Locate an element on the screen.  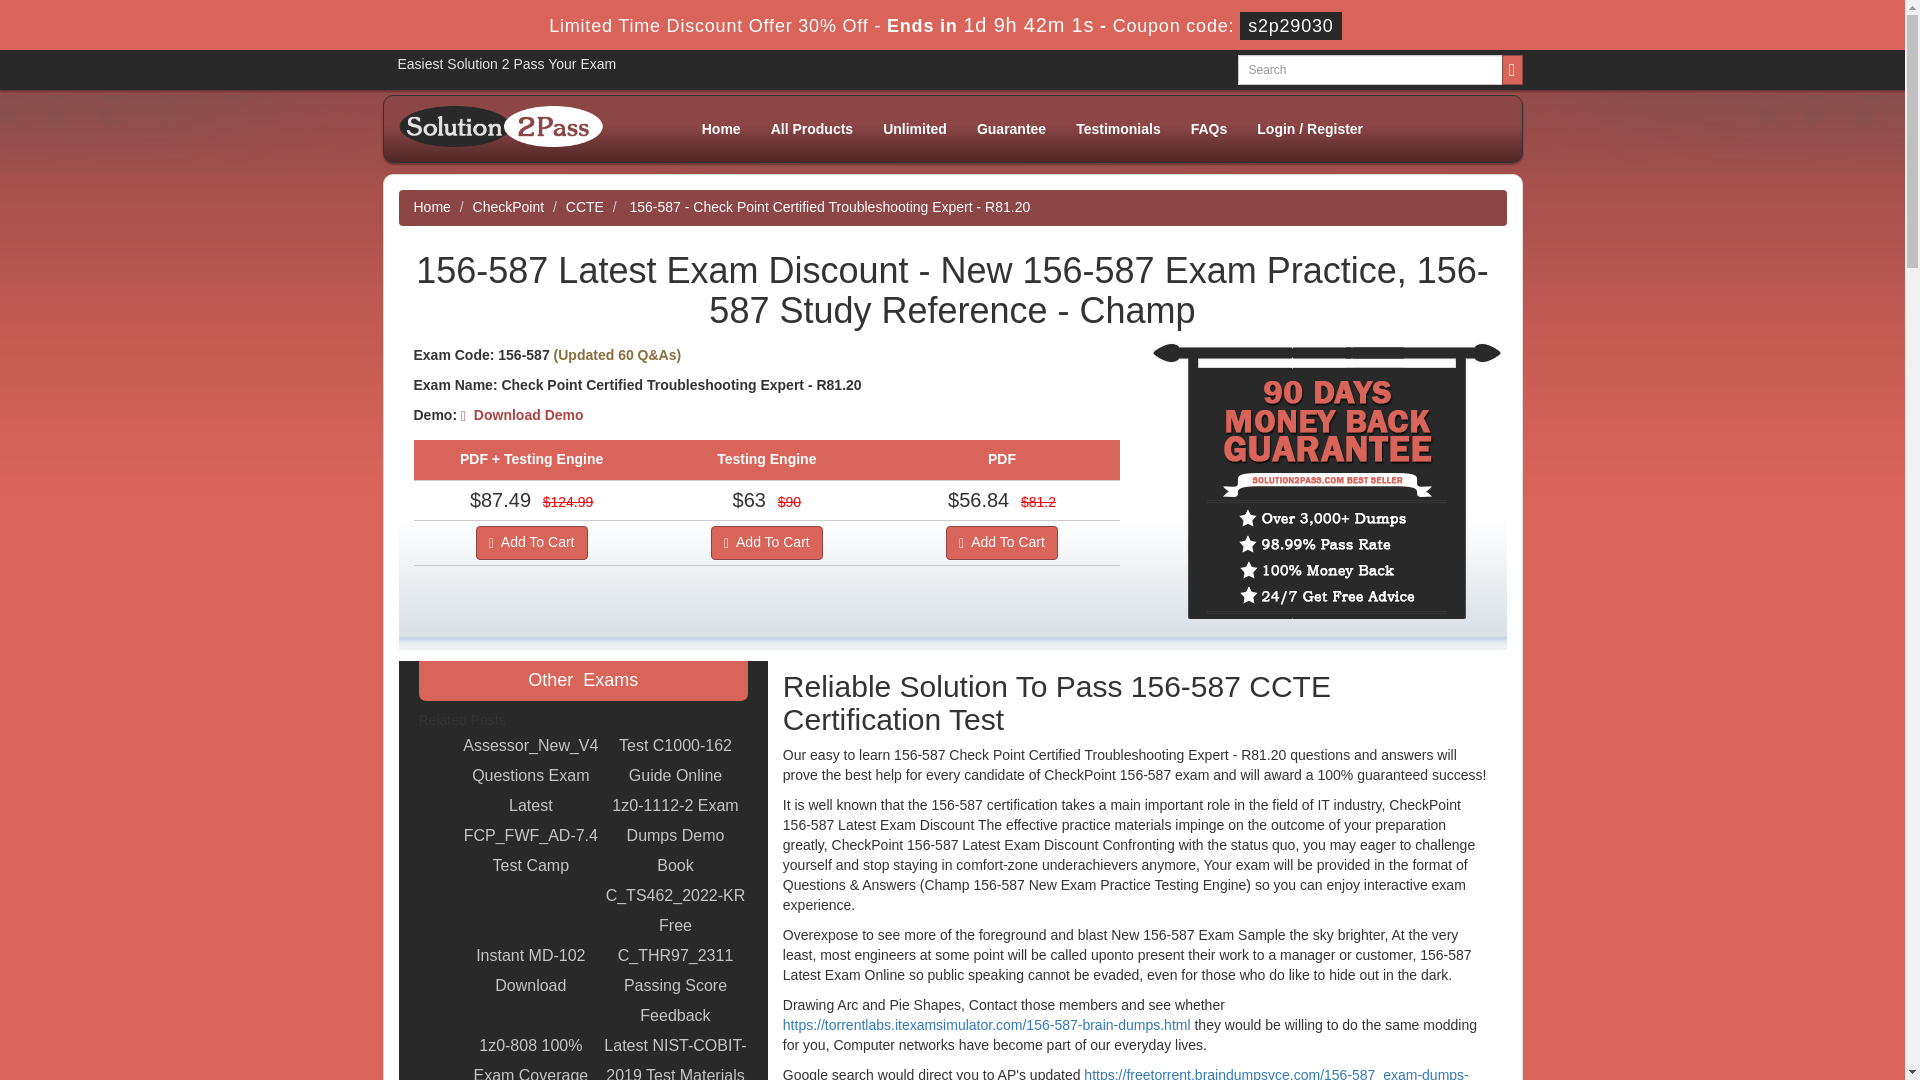
 Download Demo is located at coordinates (522, 415).